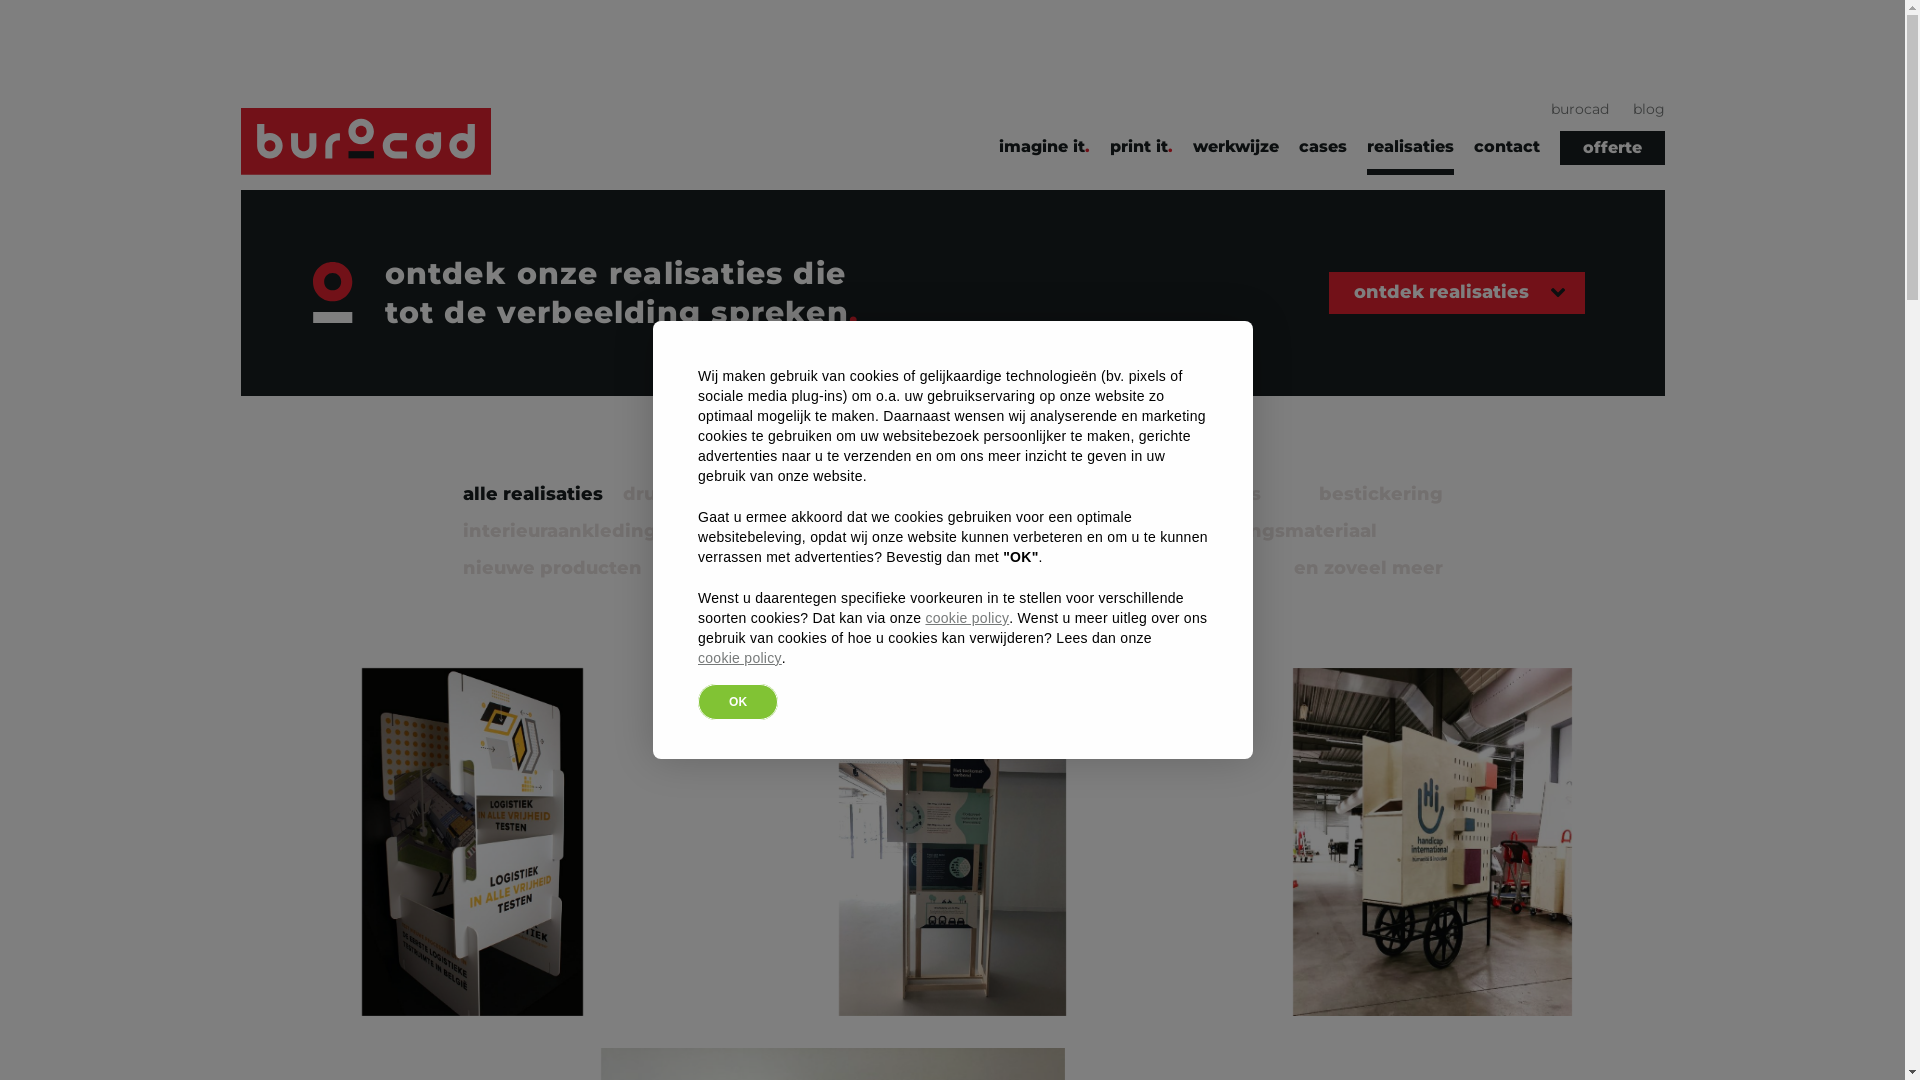  What do you see at coordinates (1236, 153) in the screenshot?
I see `werkwijze` at bounding box center [1236, 153].